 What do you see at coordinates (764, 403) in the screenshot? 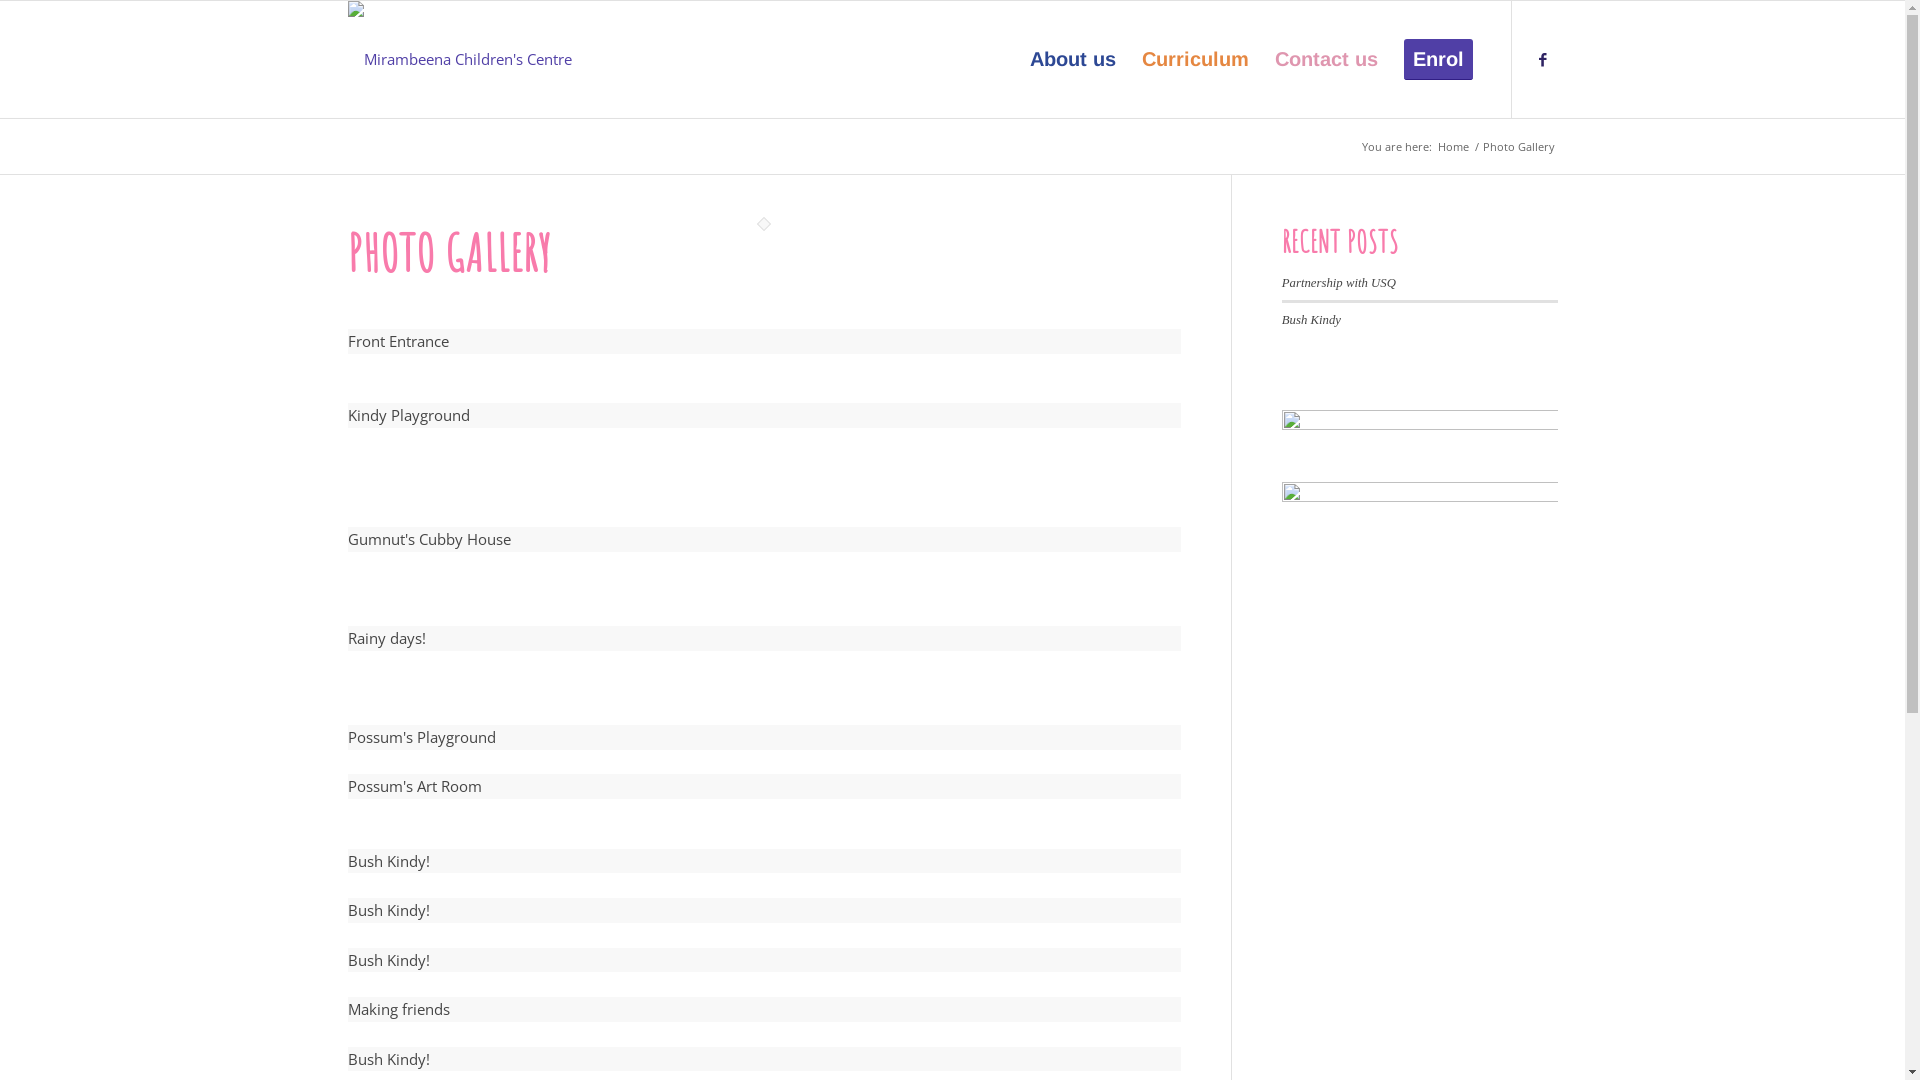
I see `Kindy Playground` at bounding box center [764, 403].